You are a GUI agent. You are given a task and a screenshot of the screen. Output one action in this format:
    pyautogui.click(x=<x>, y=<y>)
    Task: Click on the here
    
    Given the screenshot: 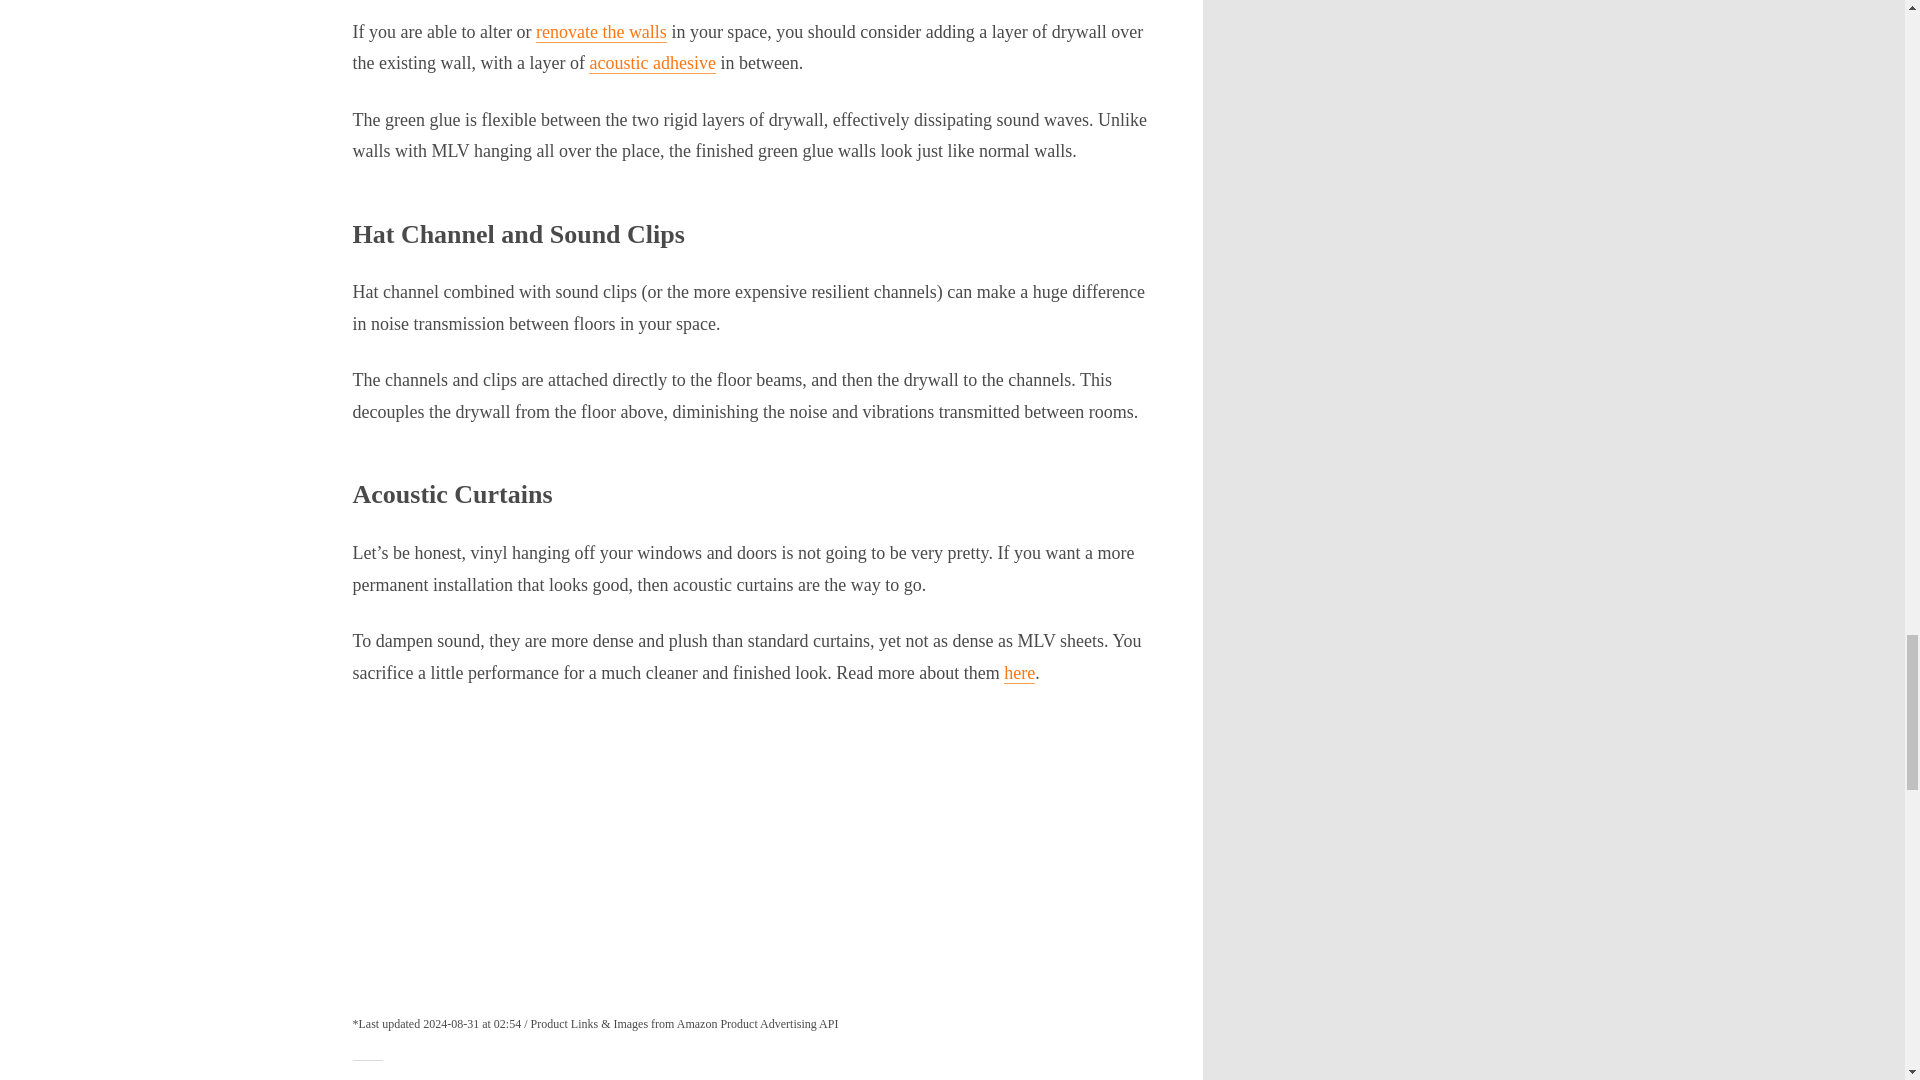 What is the action you would take?
    pyautogui.click(x=1019, y=672)
    